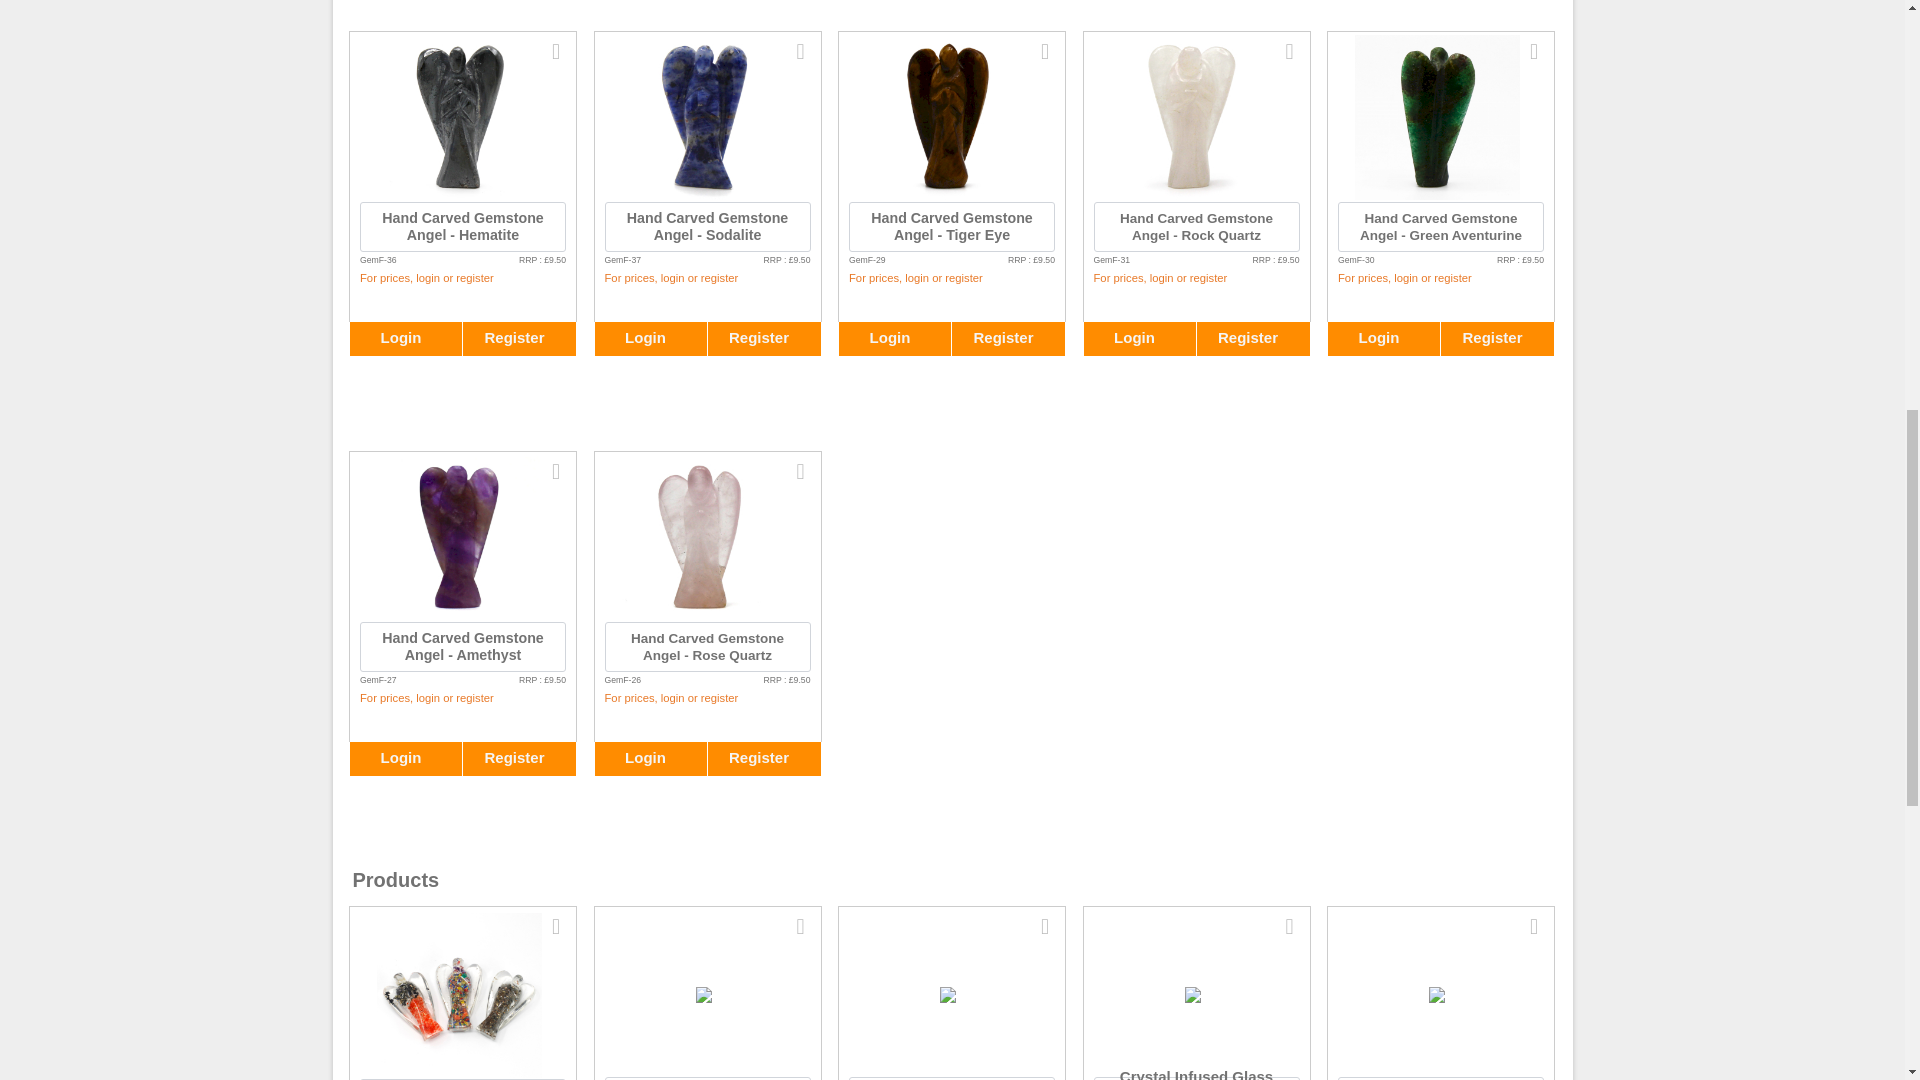 The height and width of the screenshot is (1080, 1920). What do you see at coordinates (460, 192) in the screenshot?
I see `Hand Carved Gemstone Angel - Hematite` at bounding box center [460, 192].